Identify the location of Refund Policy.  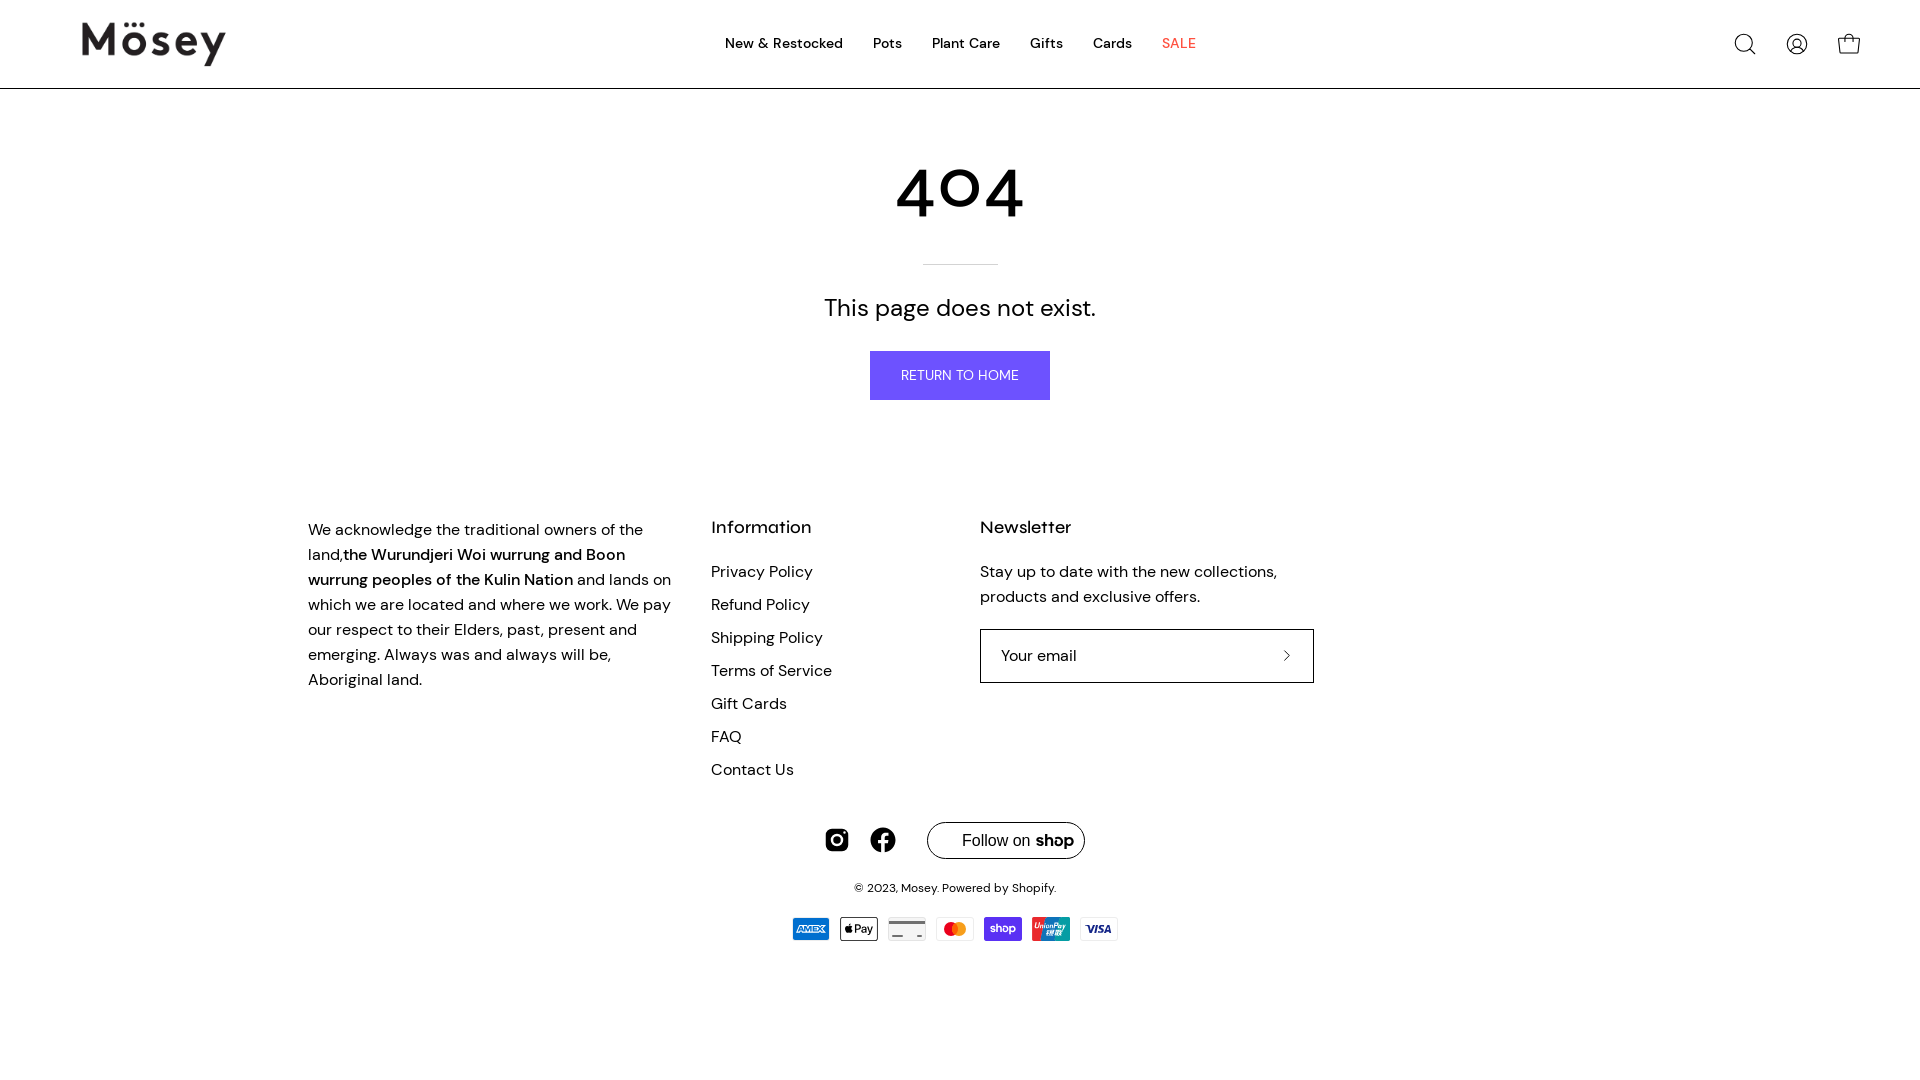
(760, 604).